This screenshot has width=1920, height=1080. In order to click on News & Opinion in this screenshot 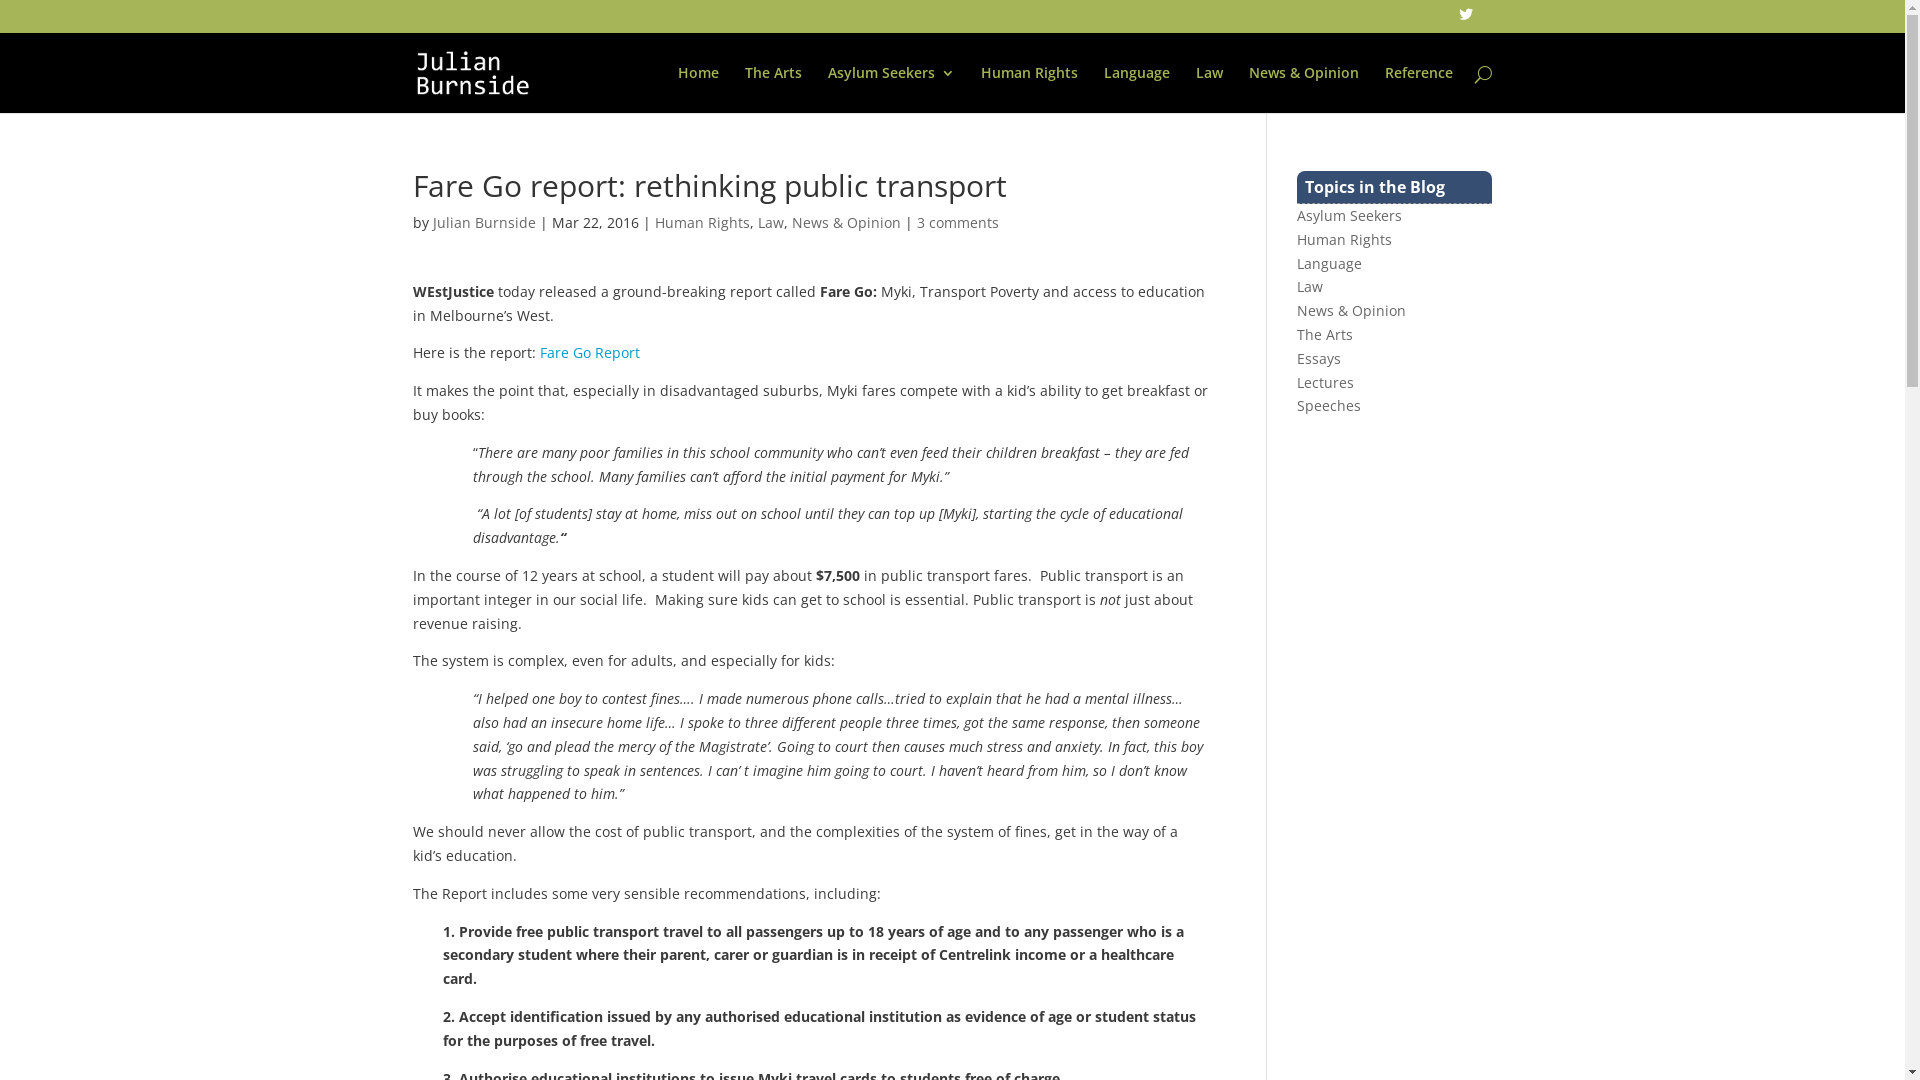, I will do `click(1303, 90)`.